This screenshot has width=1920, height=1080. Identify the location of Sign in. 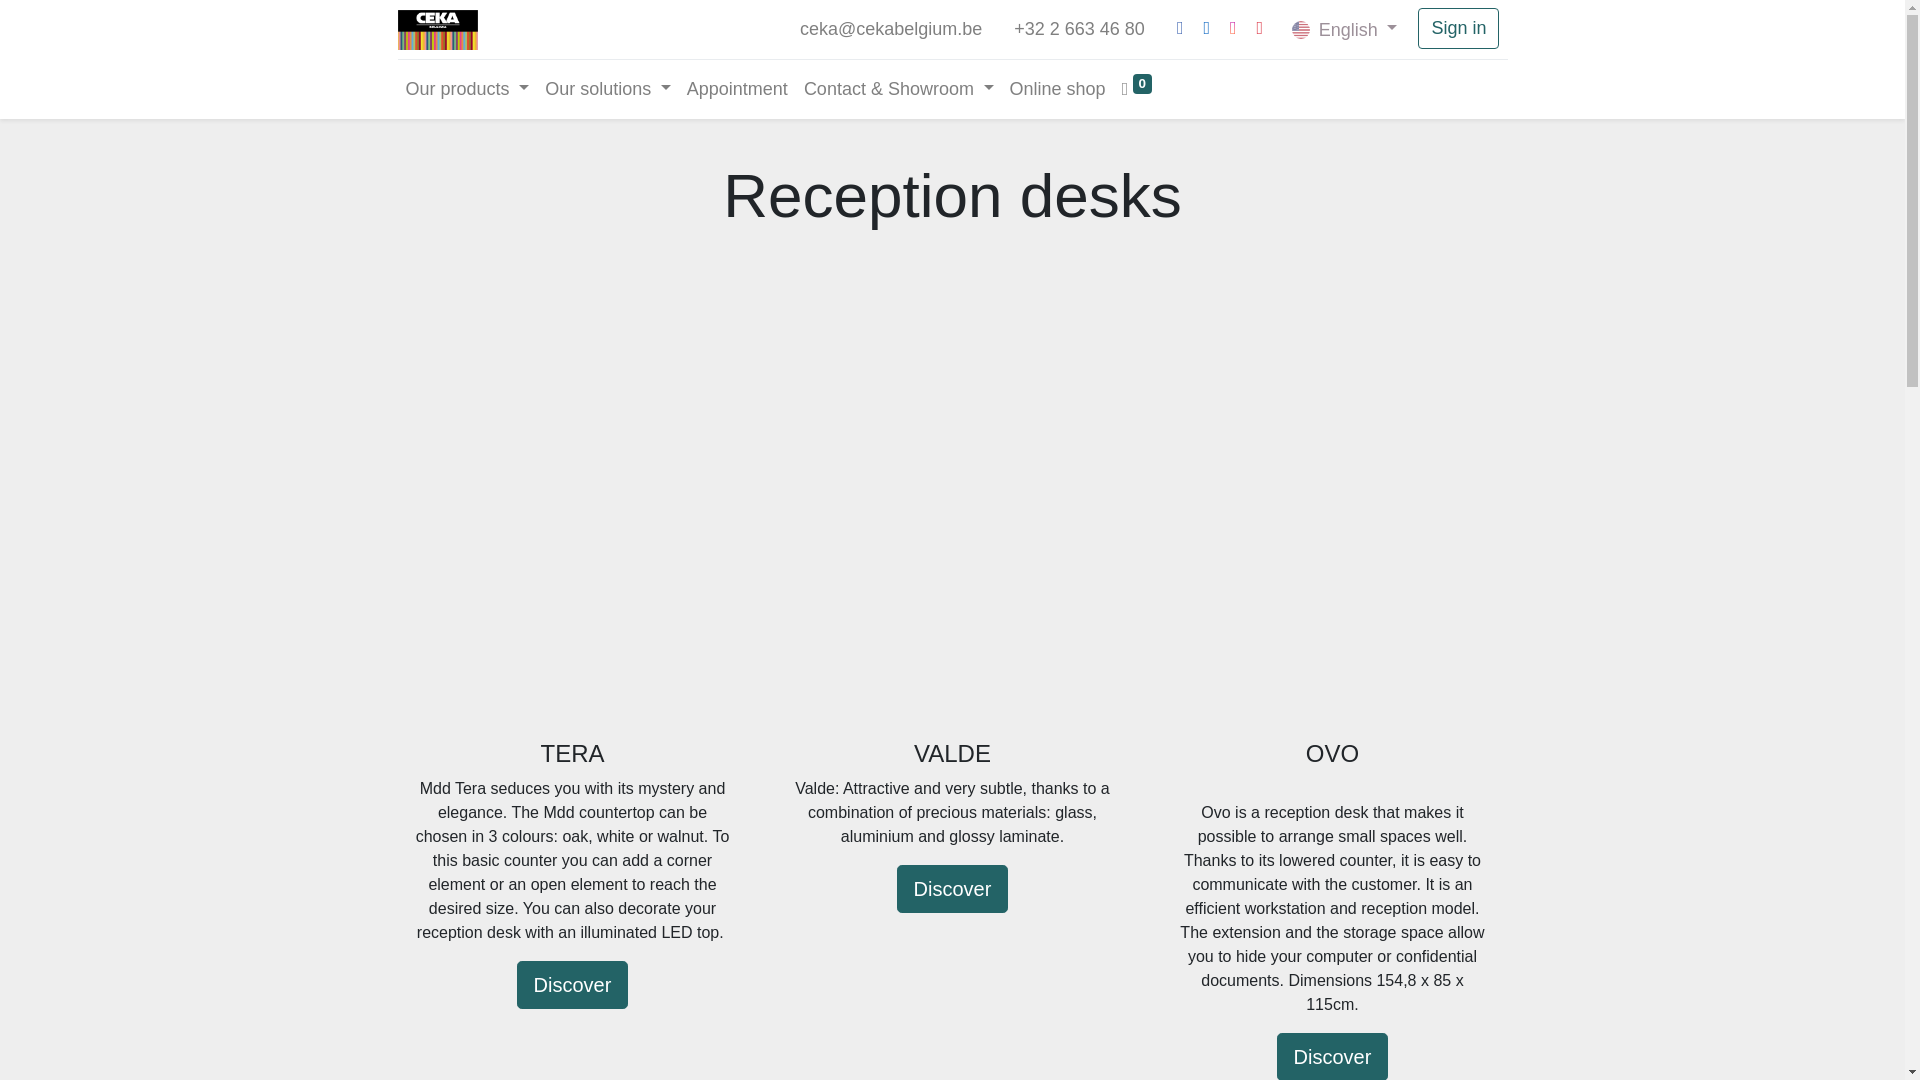
(1458, 28).